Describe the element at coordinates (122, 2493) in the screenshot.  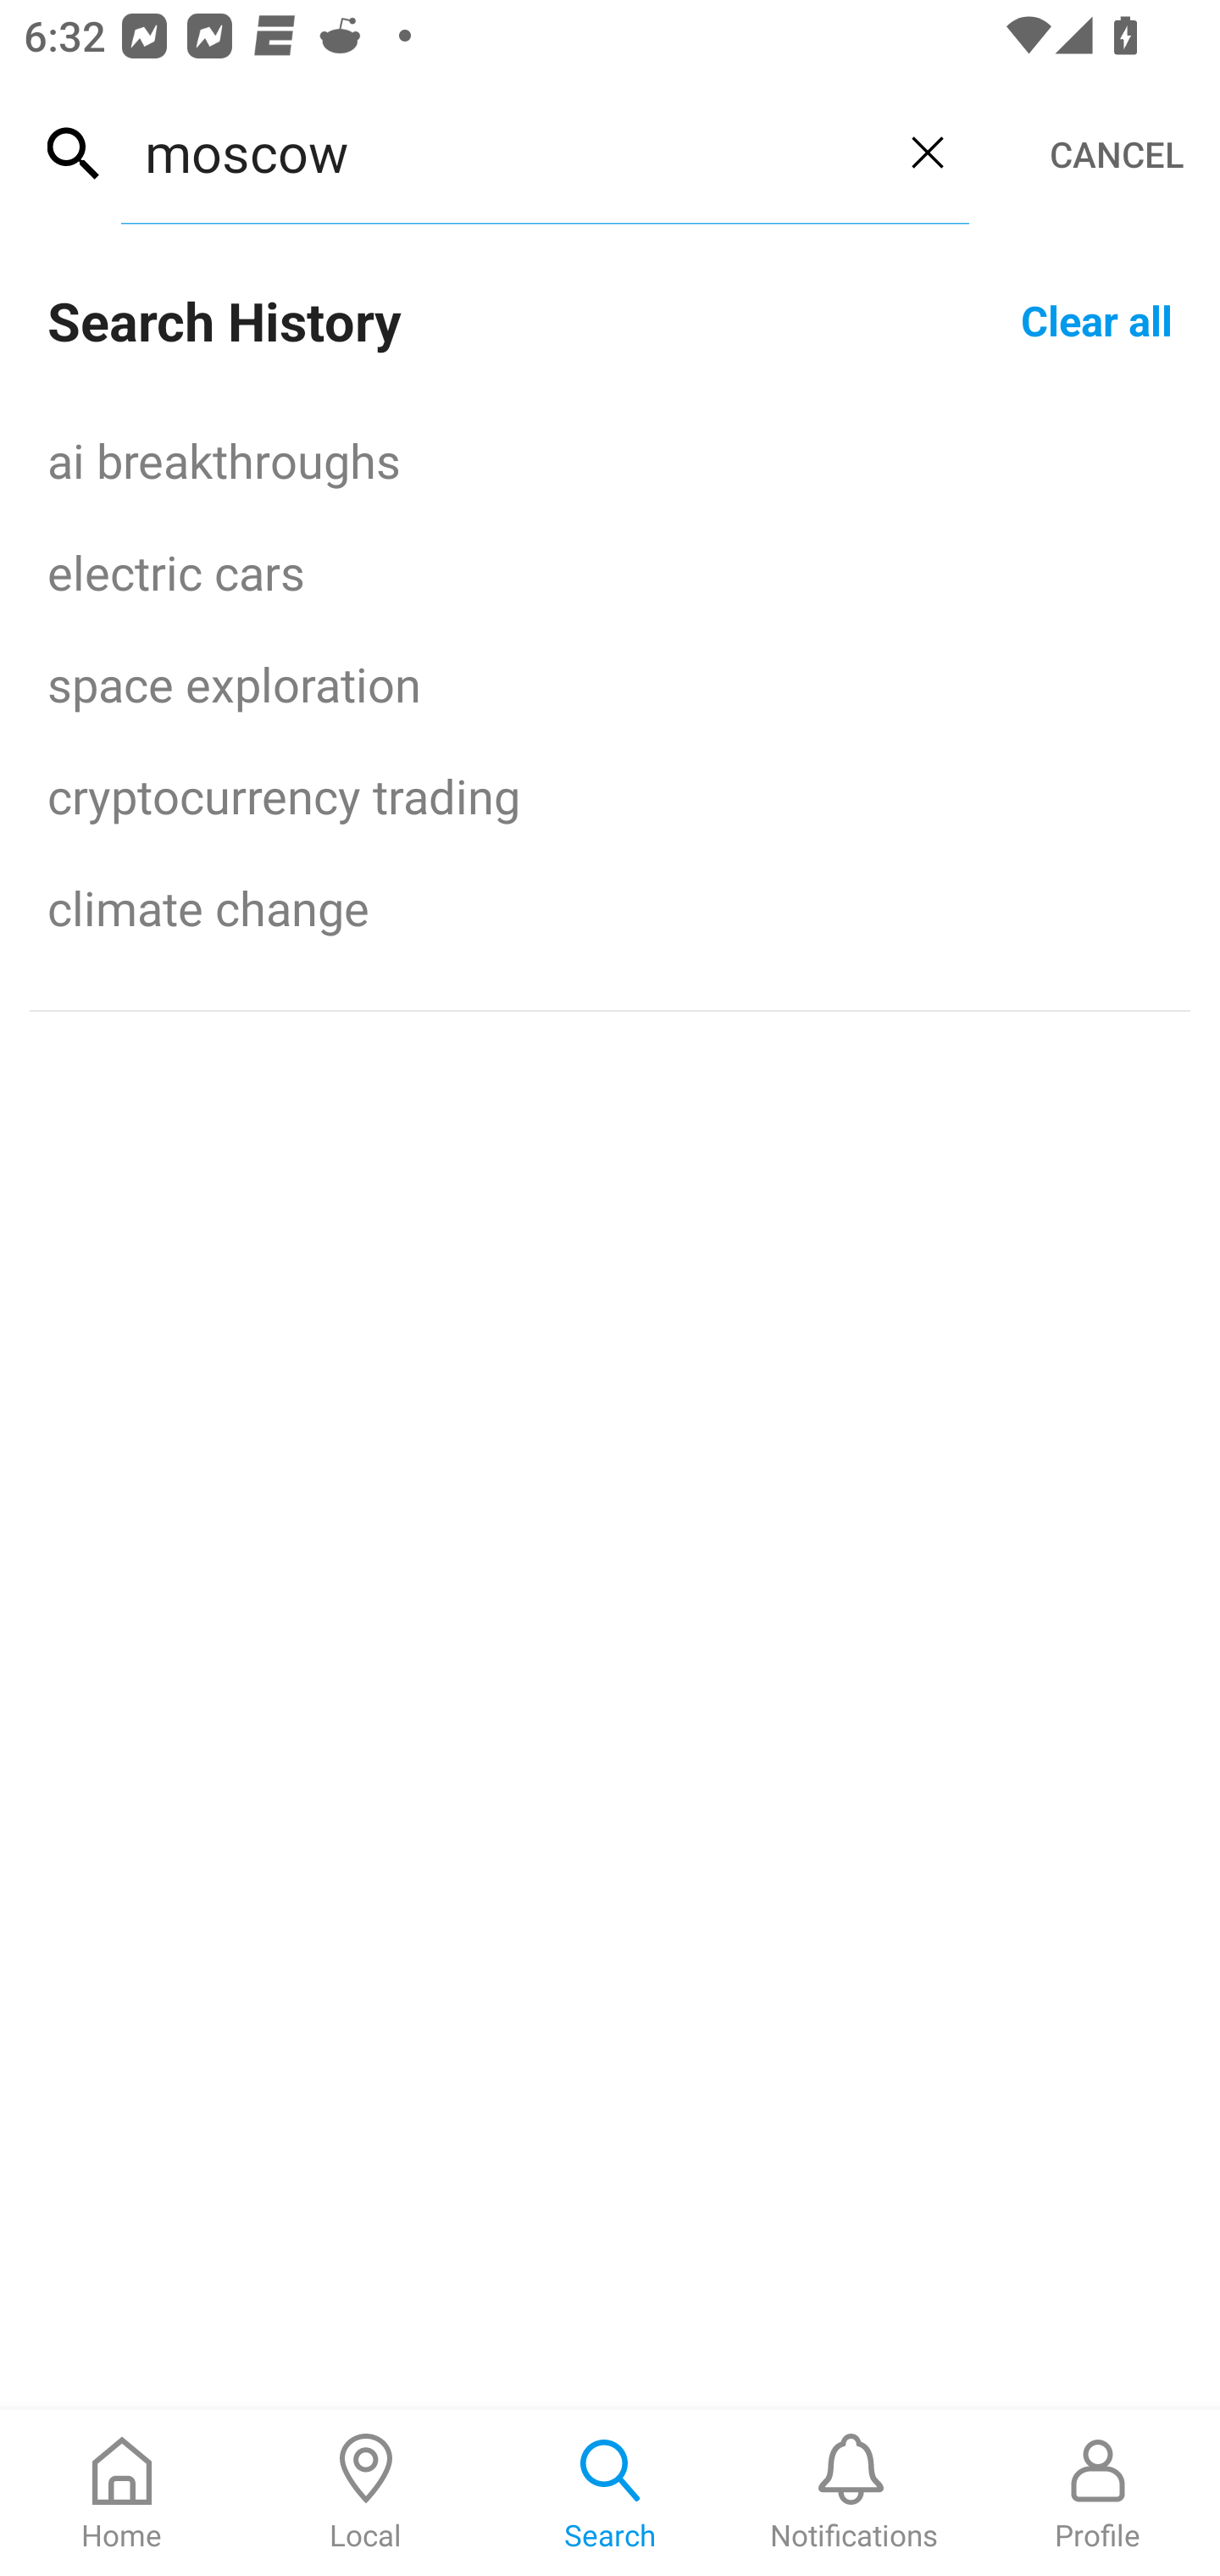
I see `Home` at that location.